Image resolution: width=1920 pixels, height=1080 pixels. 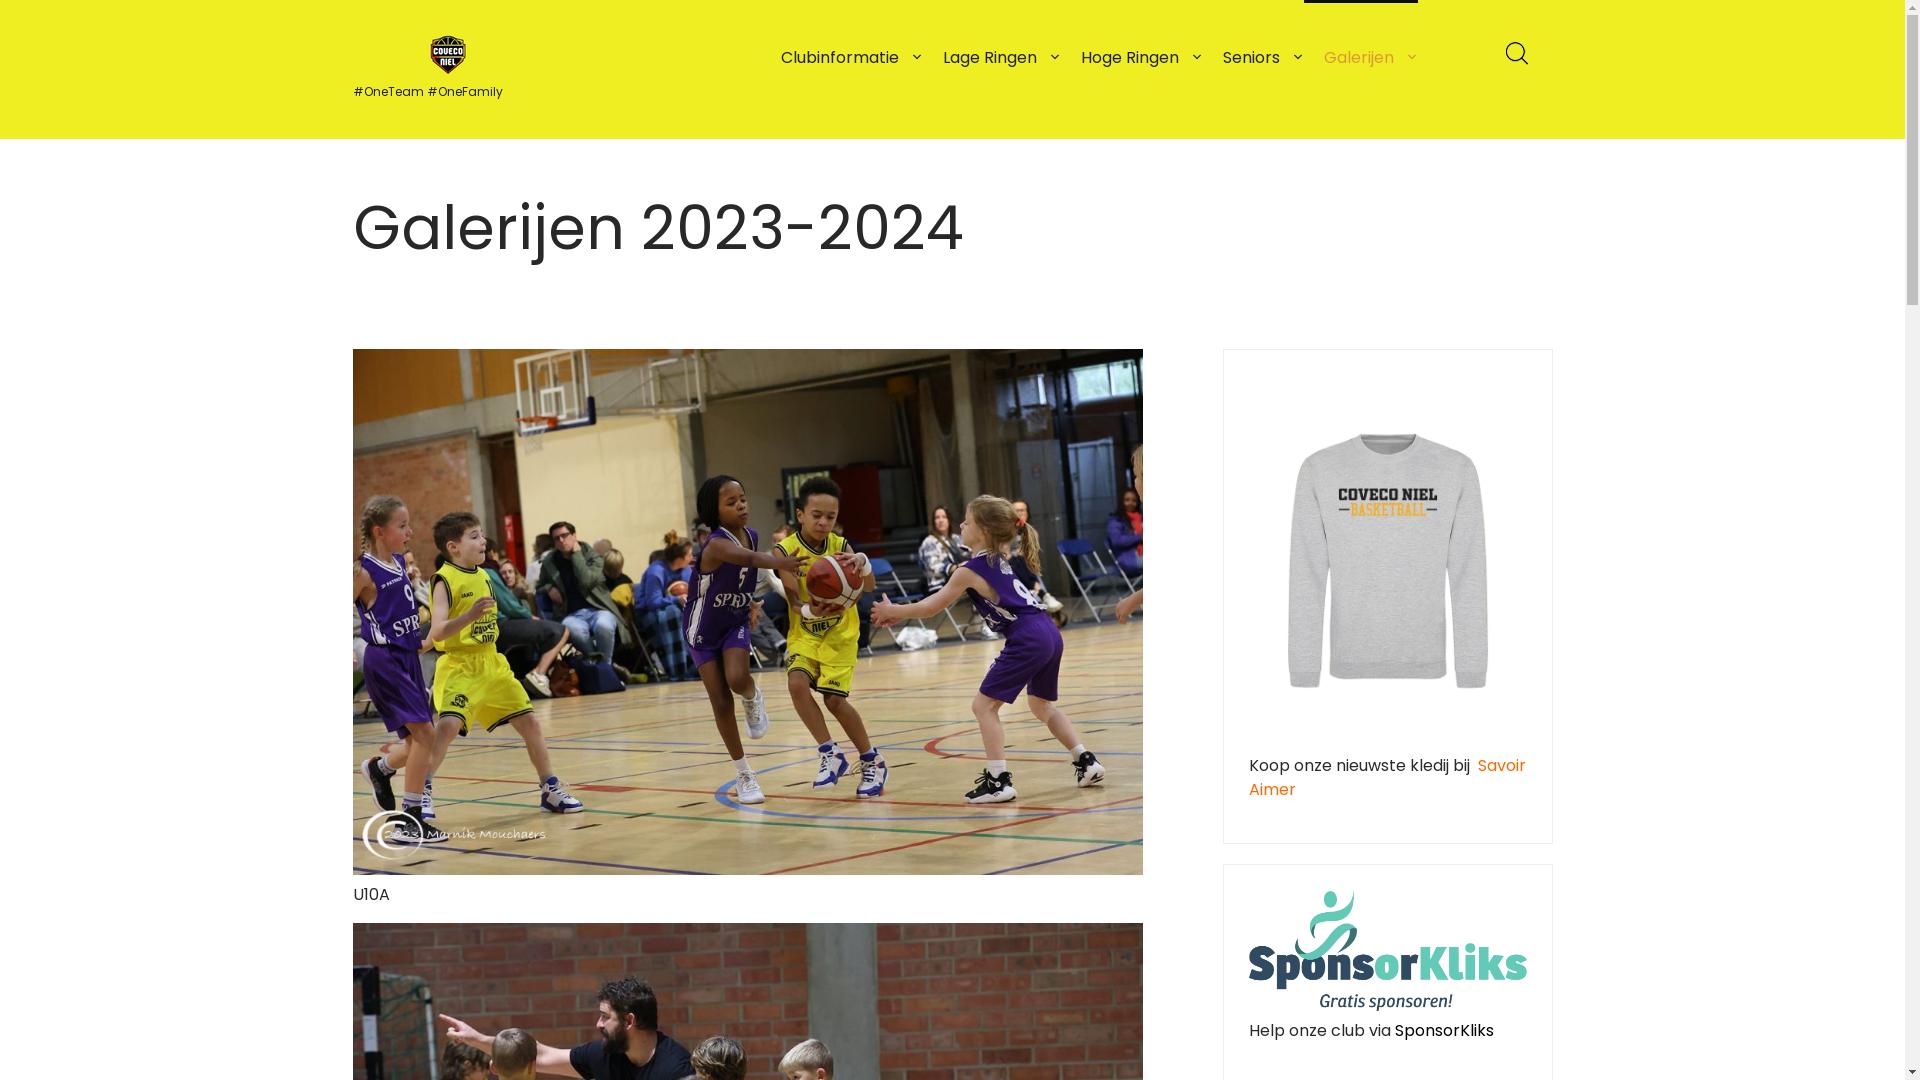 What do you see at coordinates (447, 90) in the screenshot?
I see `#OneTeam #OneFamily` at bounding box center [447, 90].